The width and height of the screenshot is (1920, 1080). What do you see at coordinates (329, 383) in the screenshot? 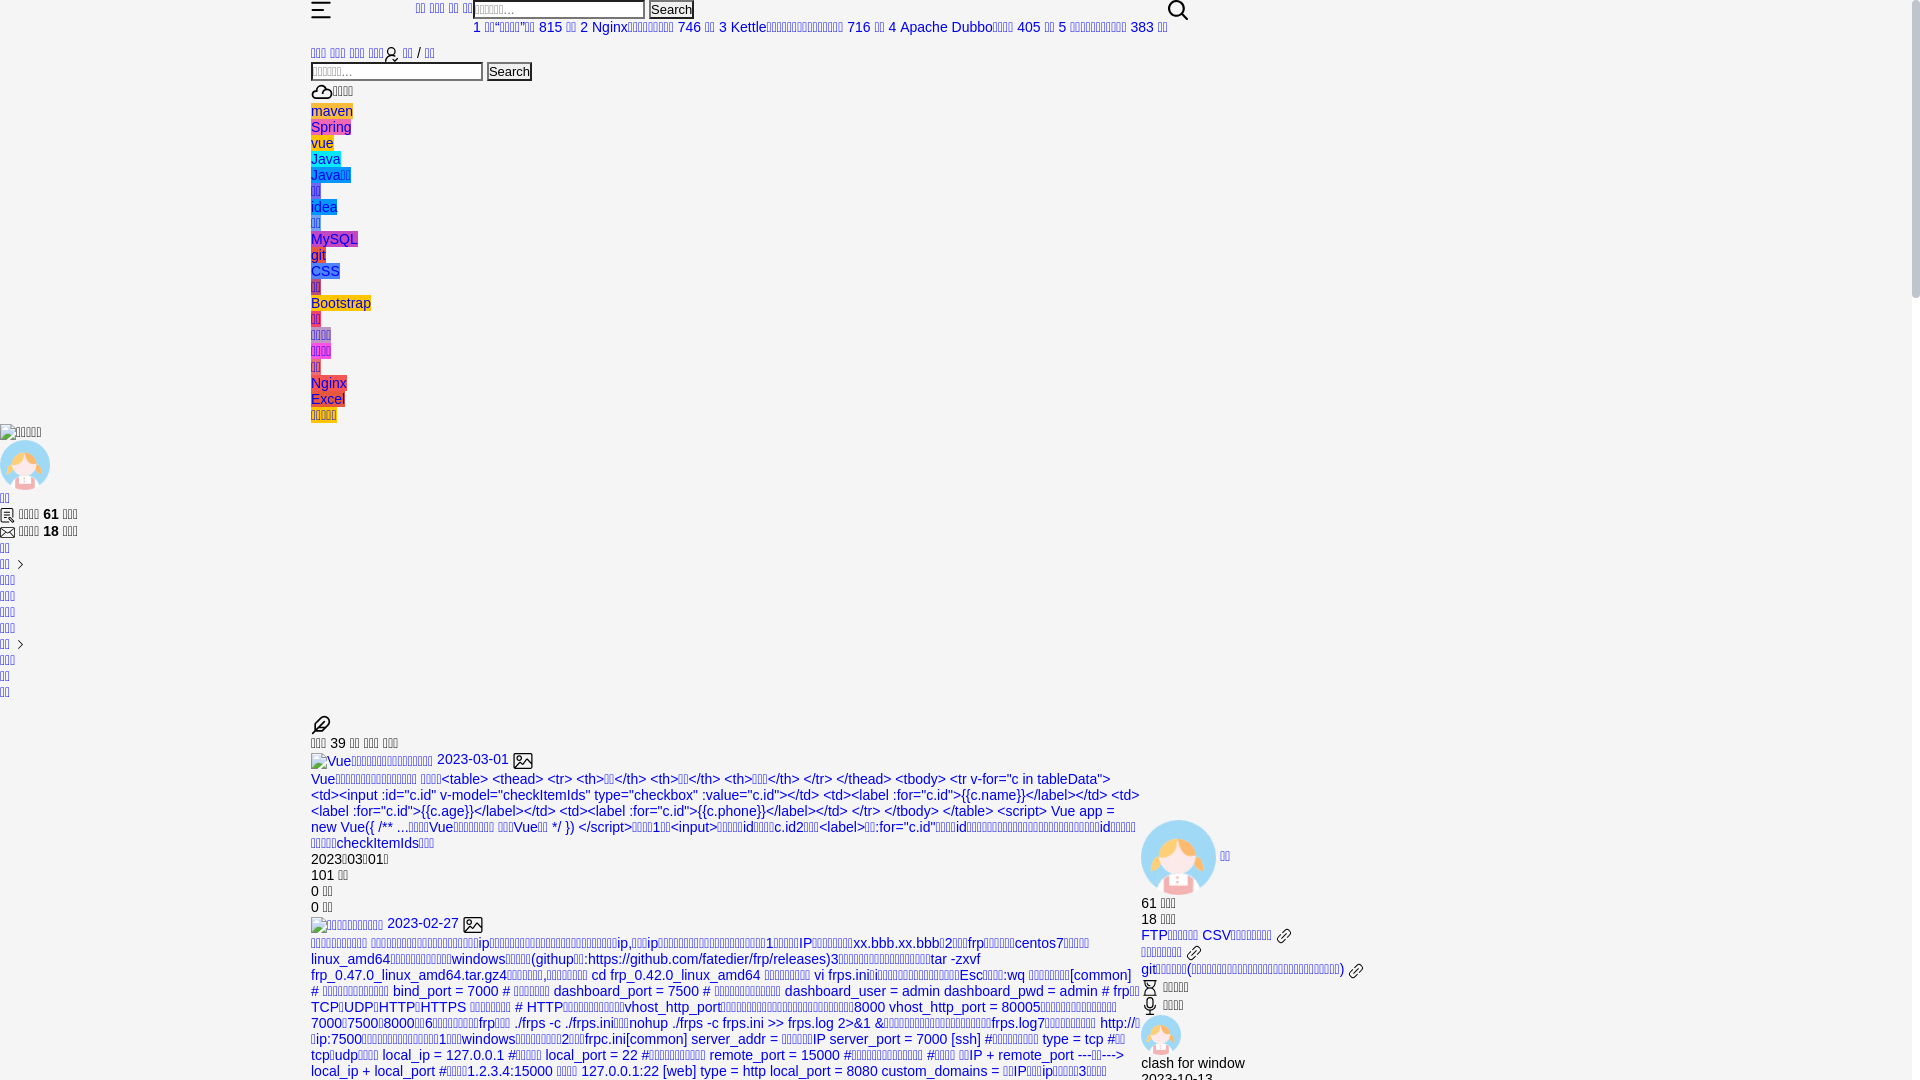
I see `Nginx` at bounding box center [329, 383].